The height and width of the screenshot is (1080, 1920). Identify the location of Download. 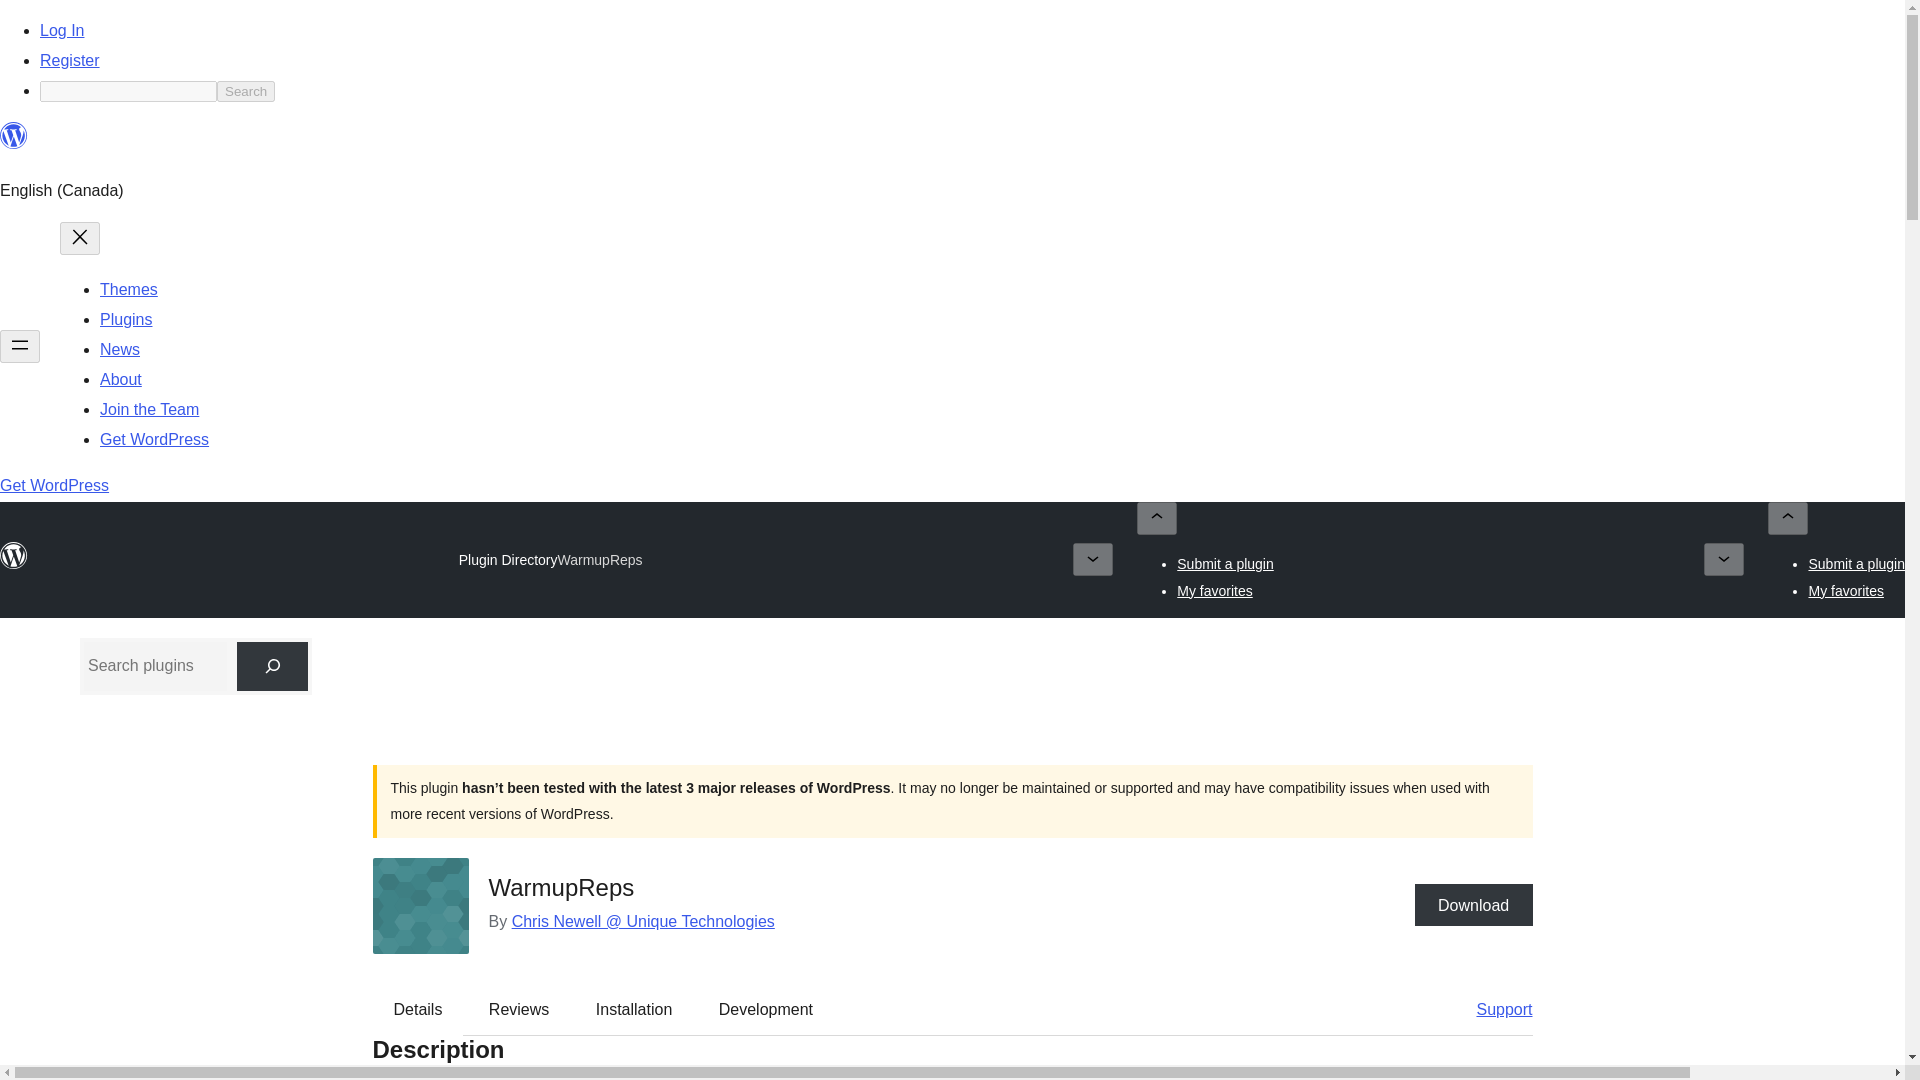
(1474, 904).